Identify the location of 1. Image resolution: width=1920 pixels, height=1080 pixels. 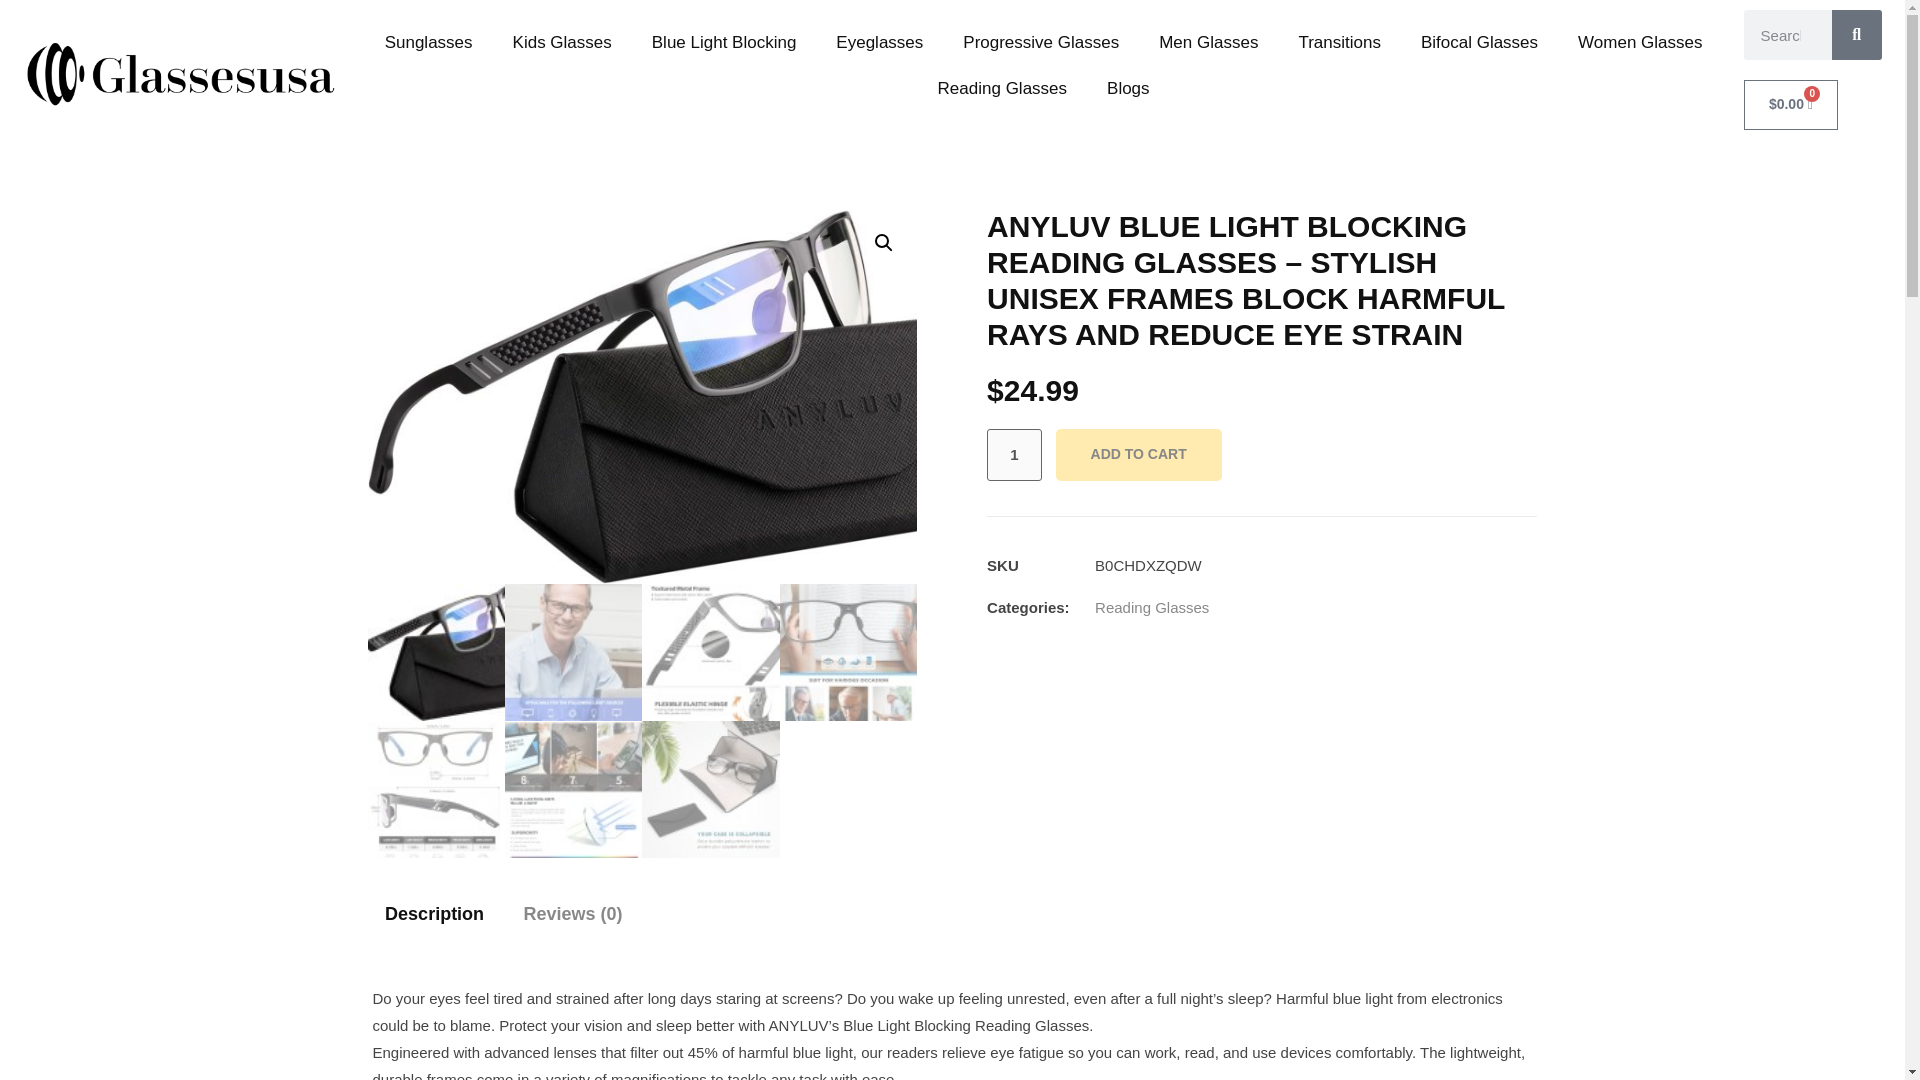
(1013, 454).